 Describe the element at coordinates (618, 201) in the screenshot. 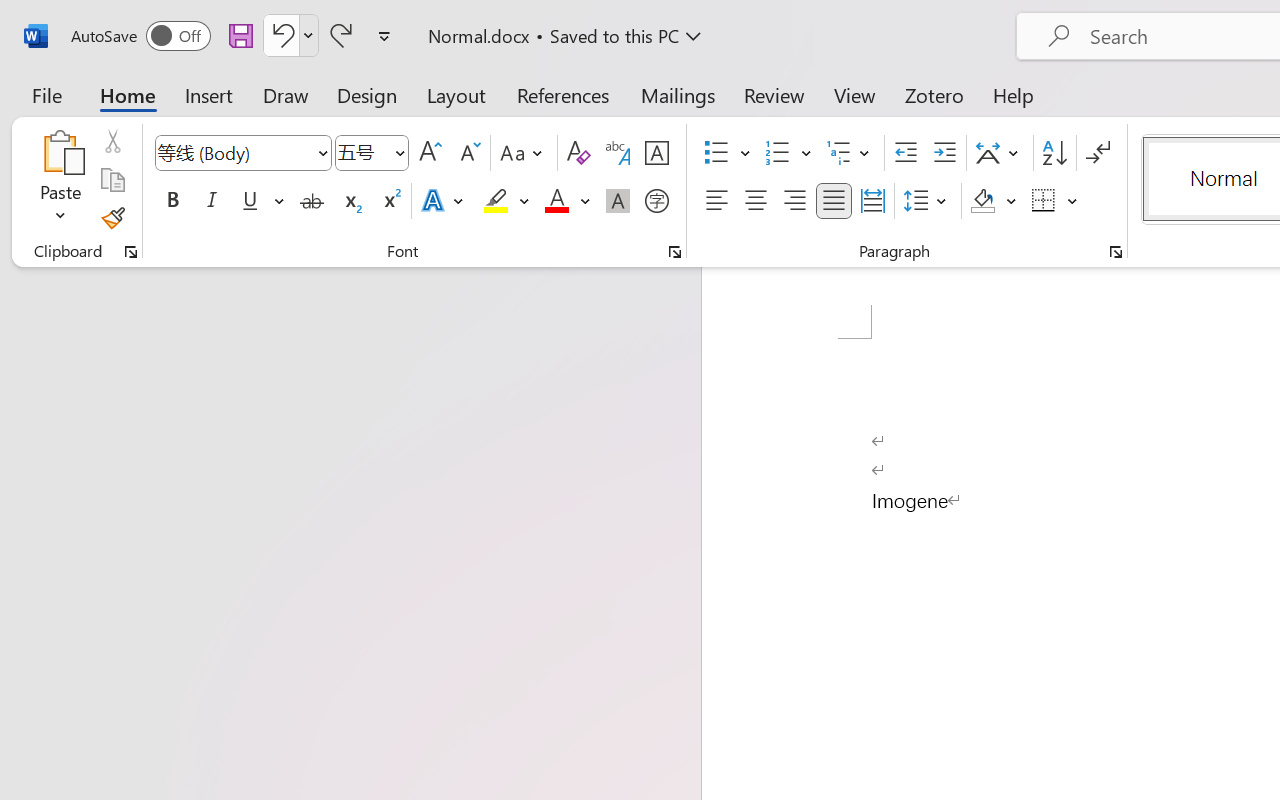

I see `Character Shading` at that location.